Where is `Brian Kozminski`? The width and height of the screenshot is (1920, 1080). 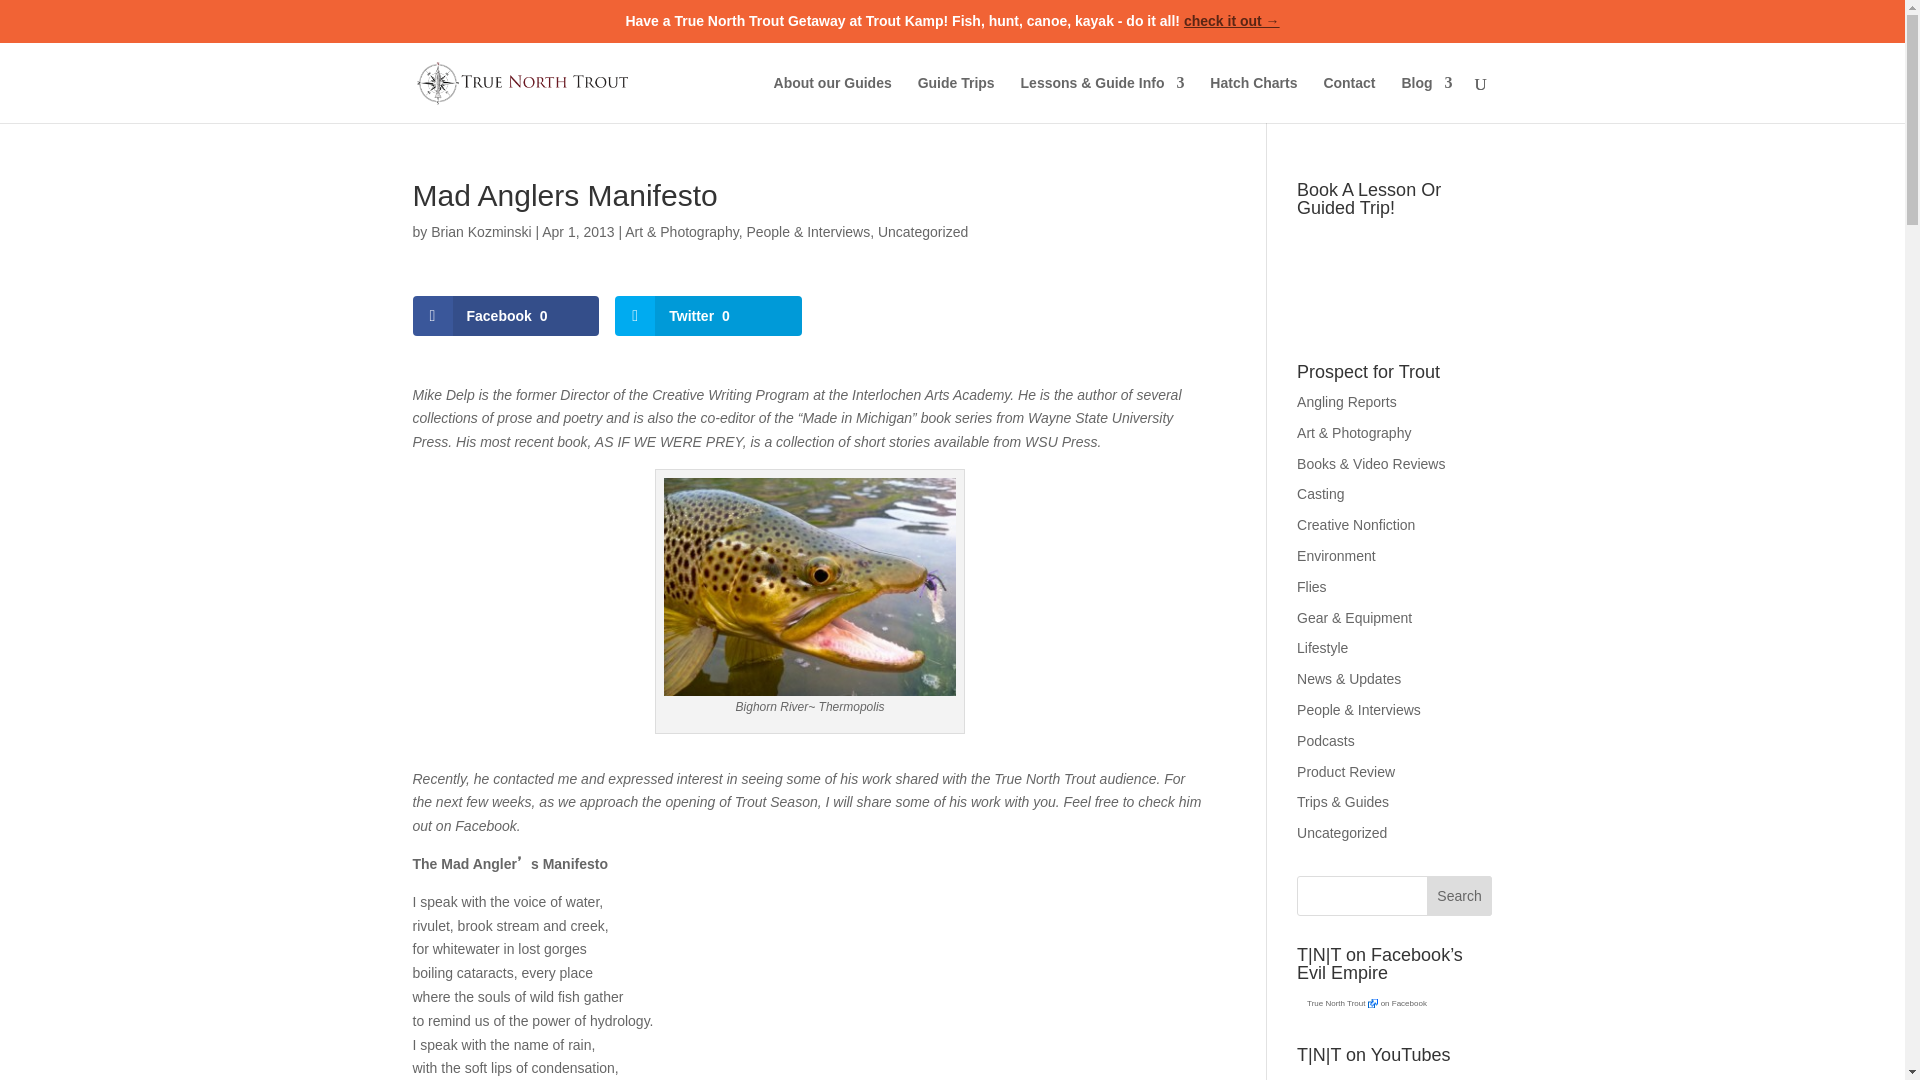 Brian Kozminski is located at coordinates (480, 231).